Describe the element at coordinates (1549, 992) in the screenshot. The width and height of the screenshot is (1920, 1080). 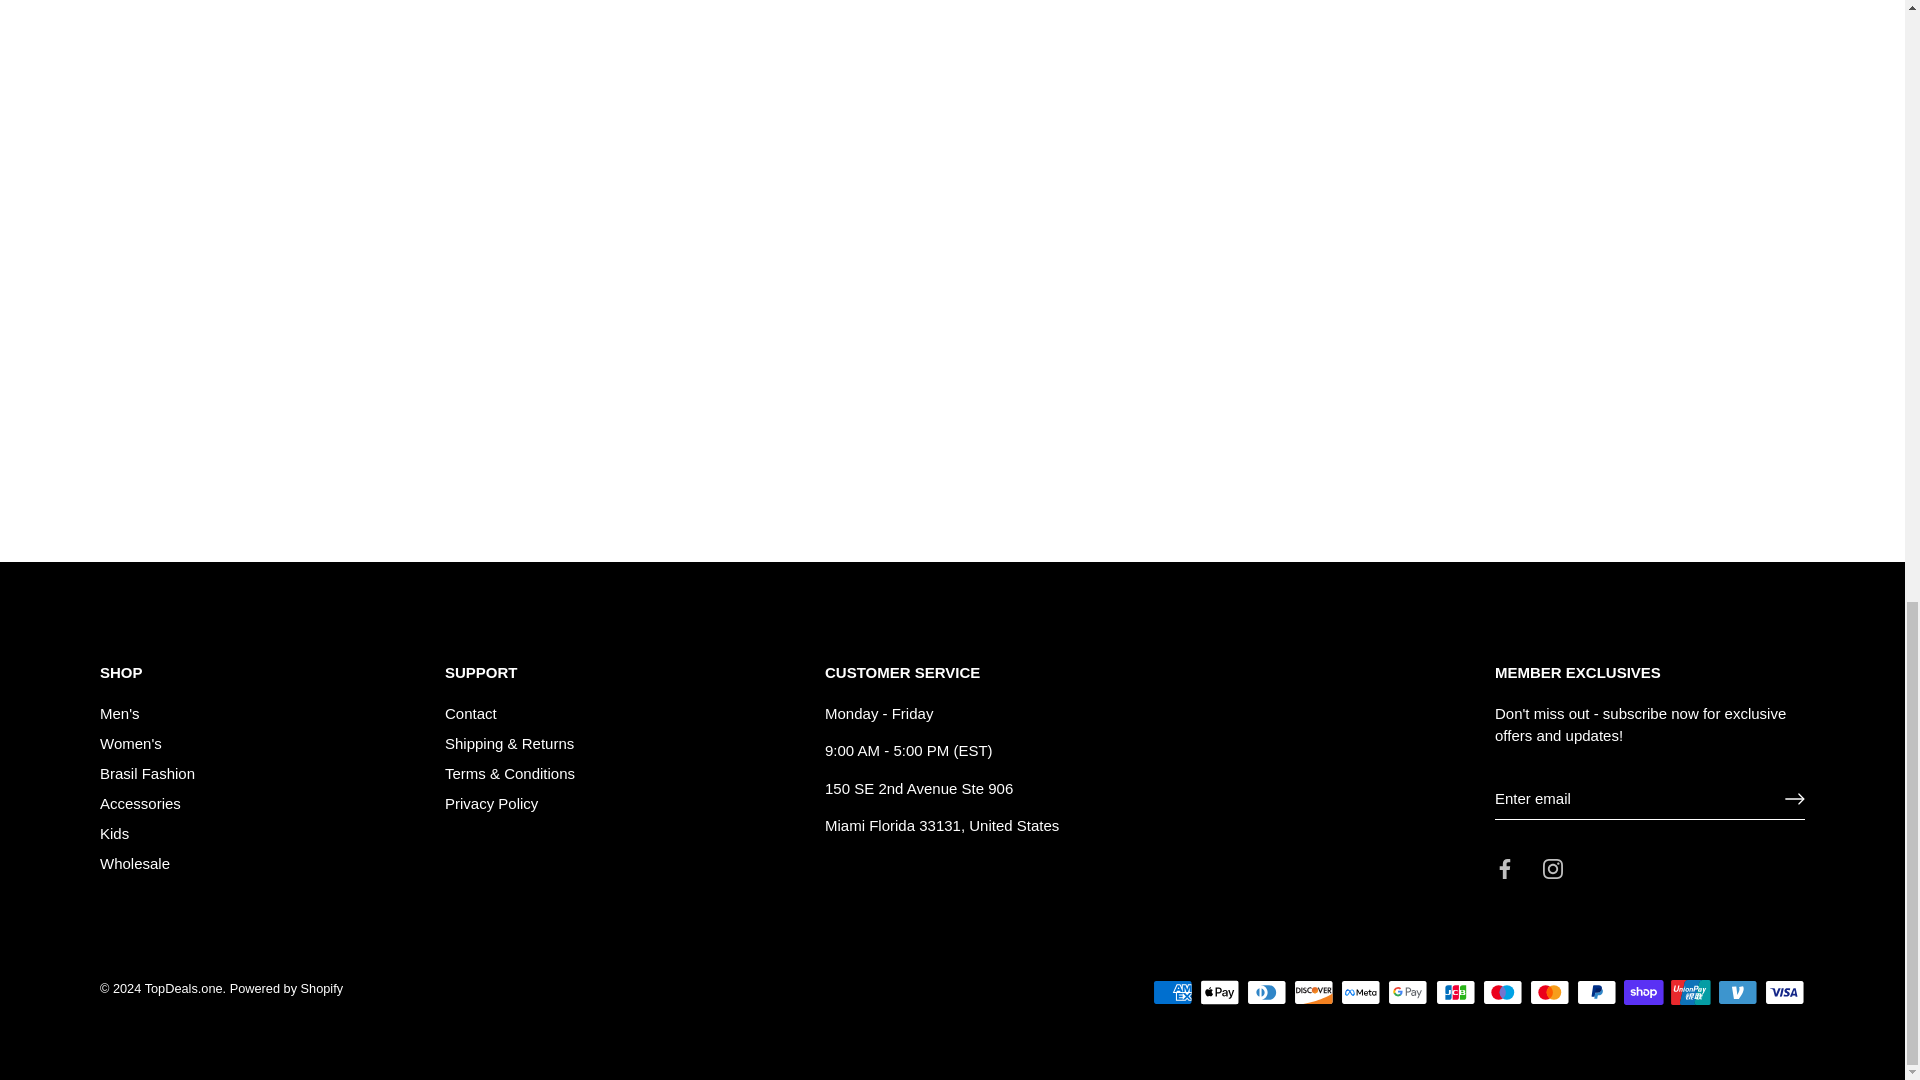
I see `Mastercard` at that location.